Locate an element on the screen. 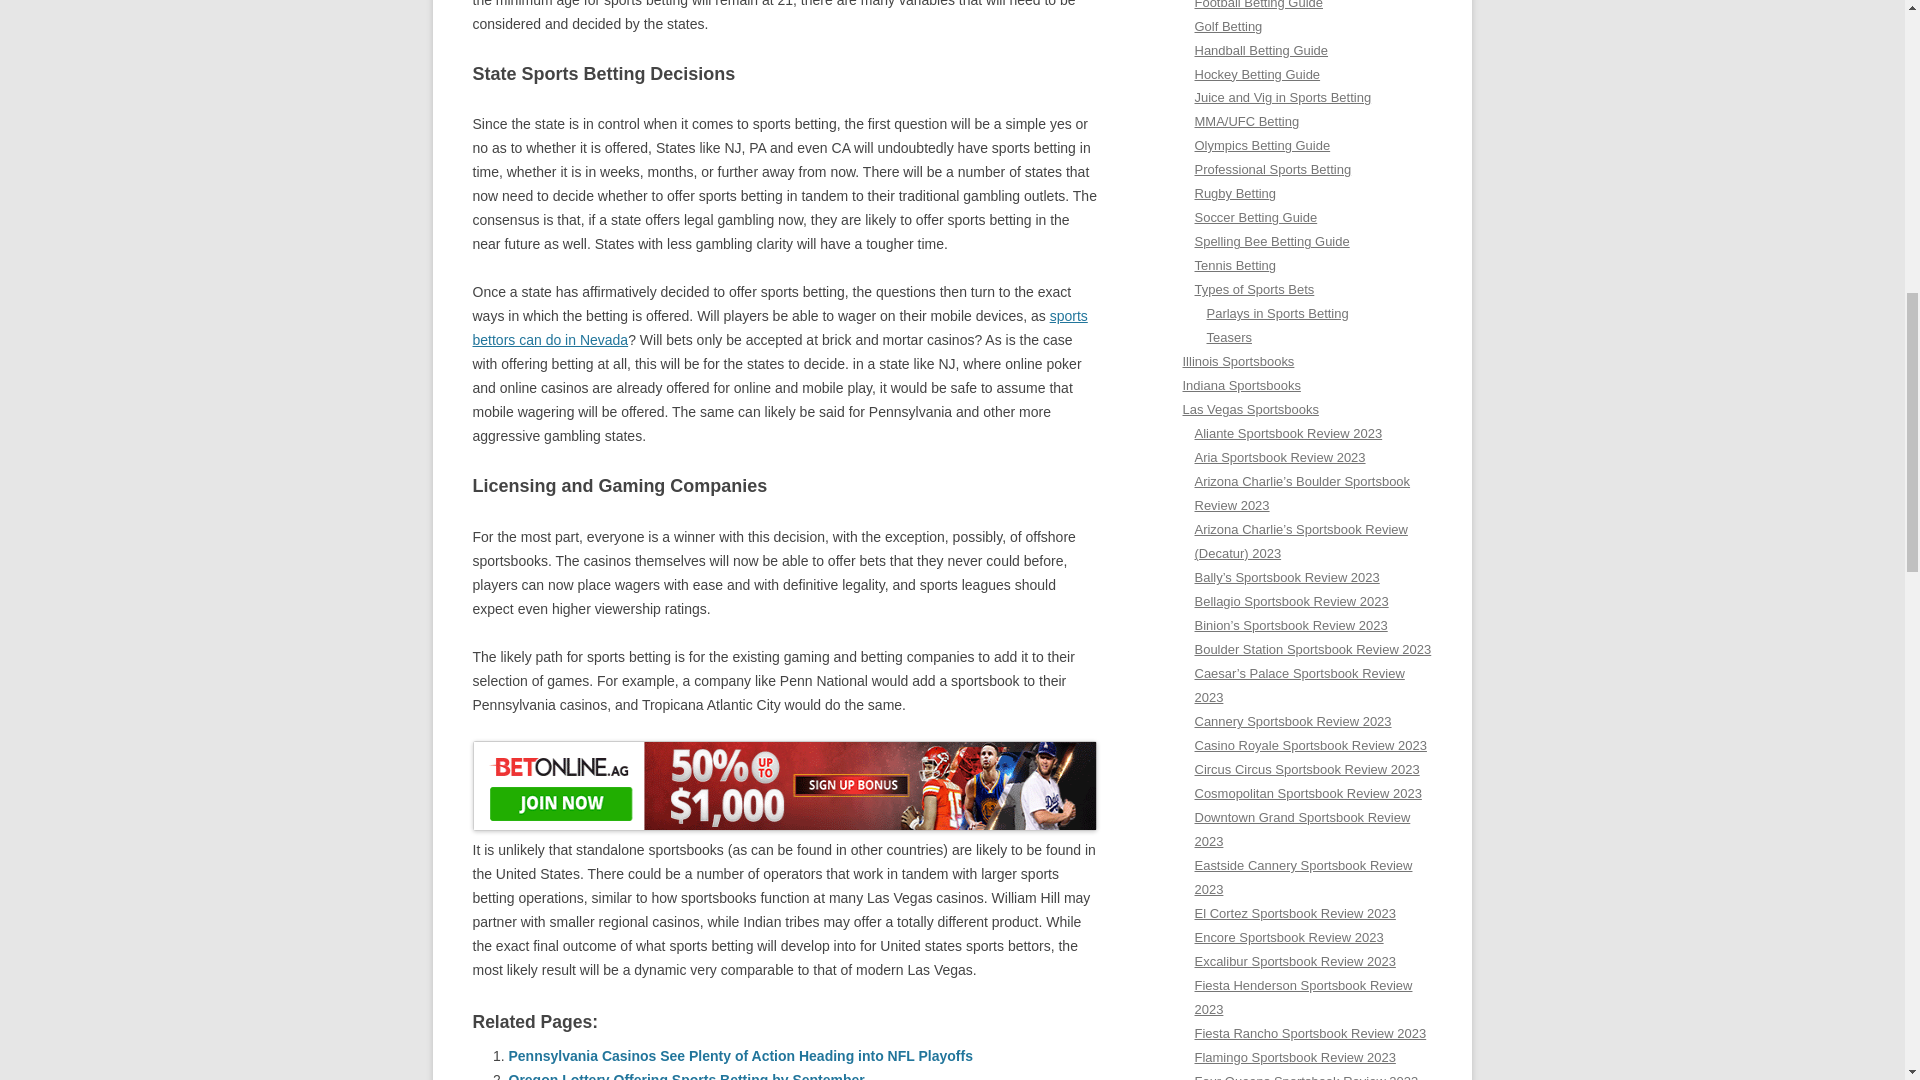  Oregon Lottery Offering Sports Betting by September is located at coordinates (686, 1076).